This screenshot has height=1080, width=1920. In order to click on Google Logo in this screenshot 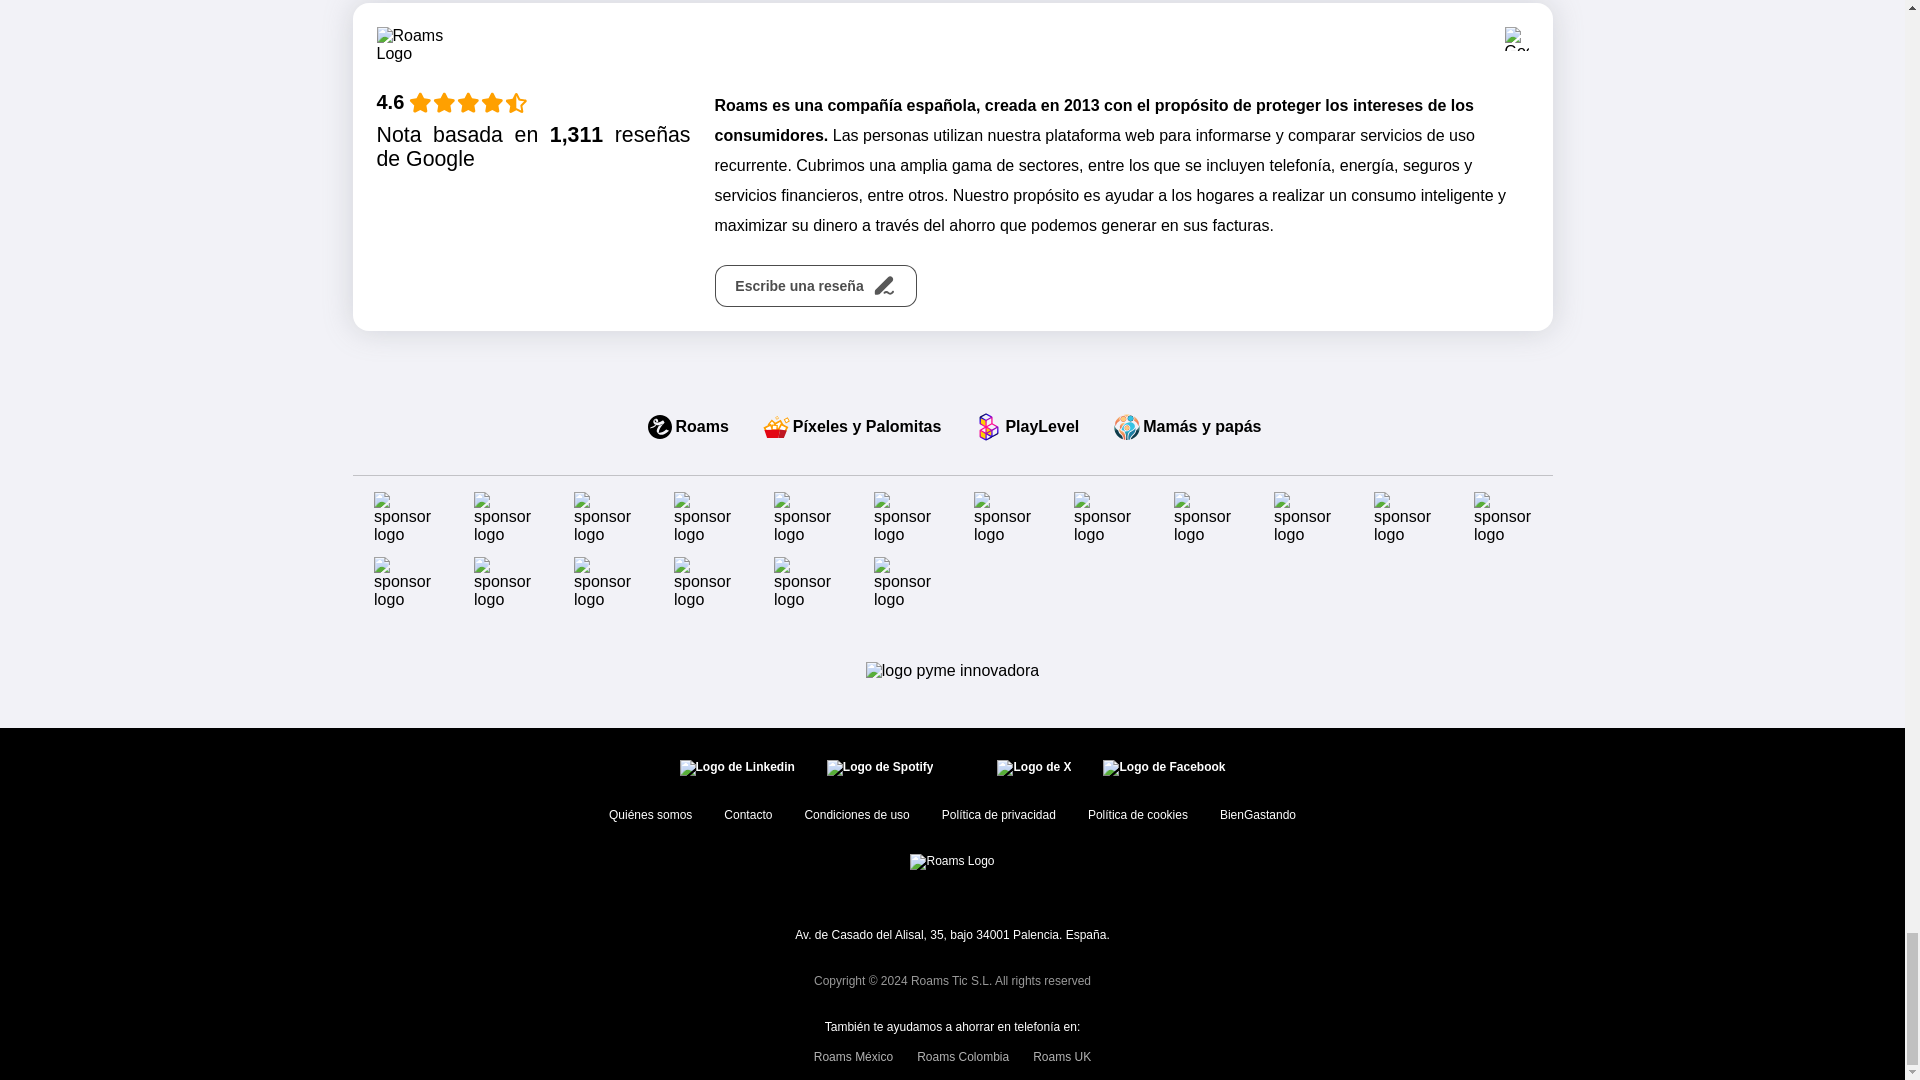, I will do `click(1516, 38)`.